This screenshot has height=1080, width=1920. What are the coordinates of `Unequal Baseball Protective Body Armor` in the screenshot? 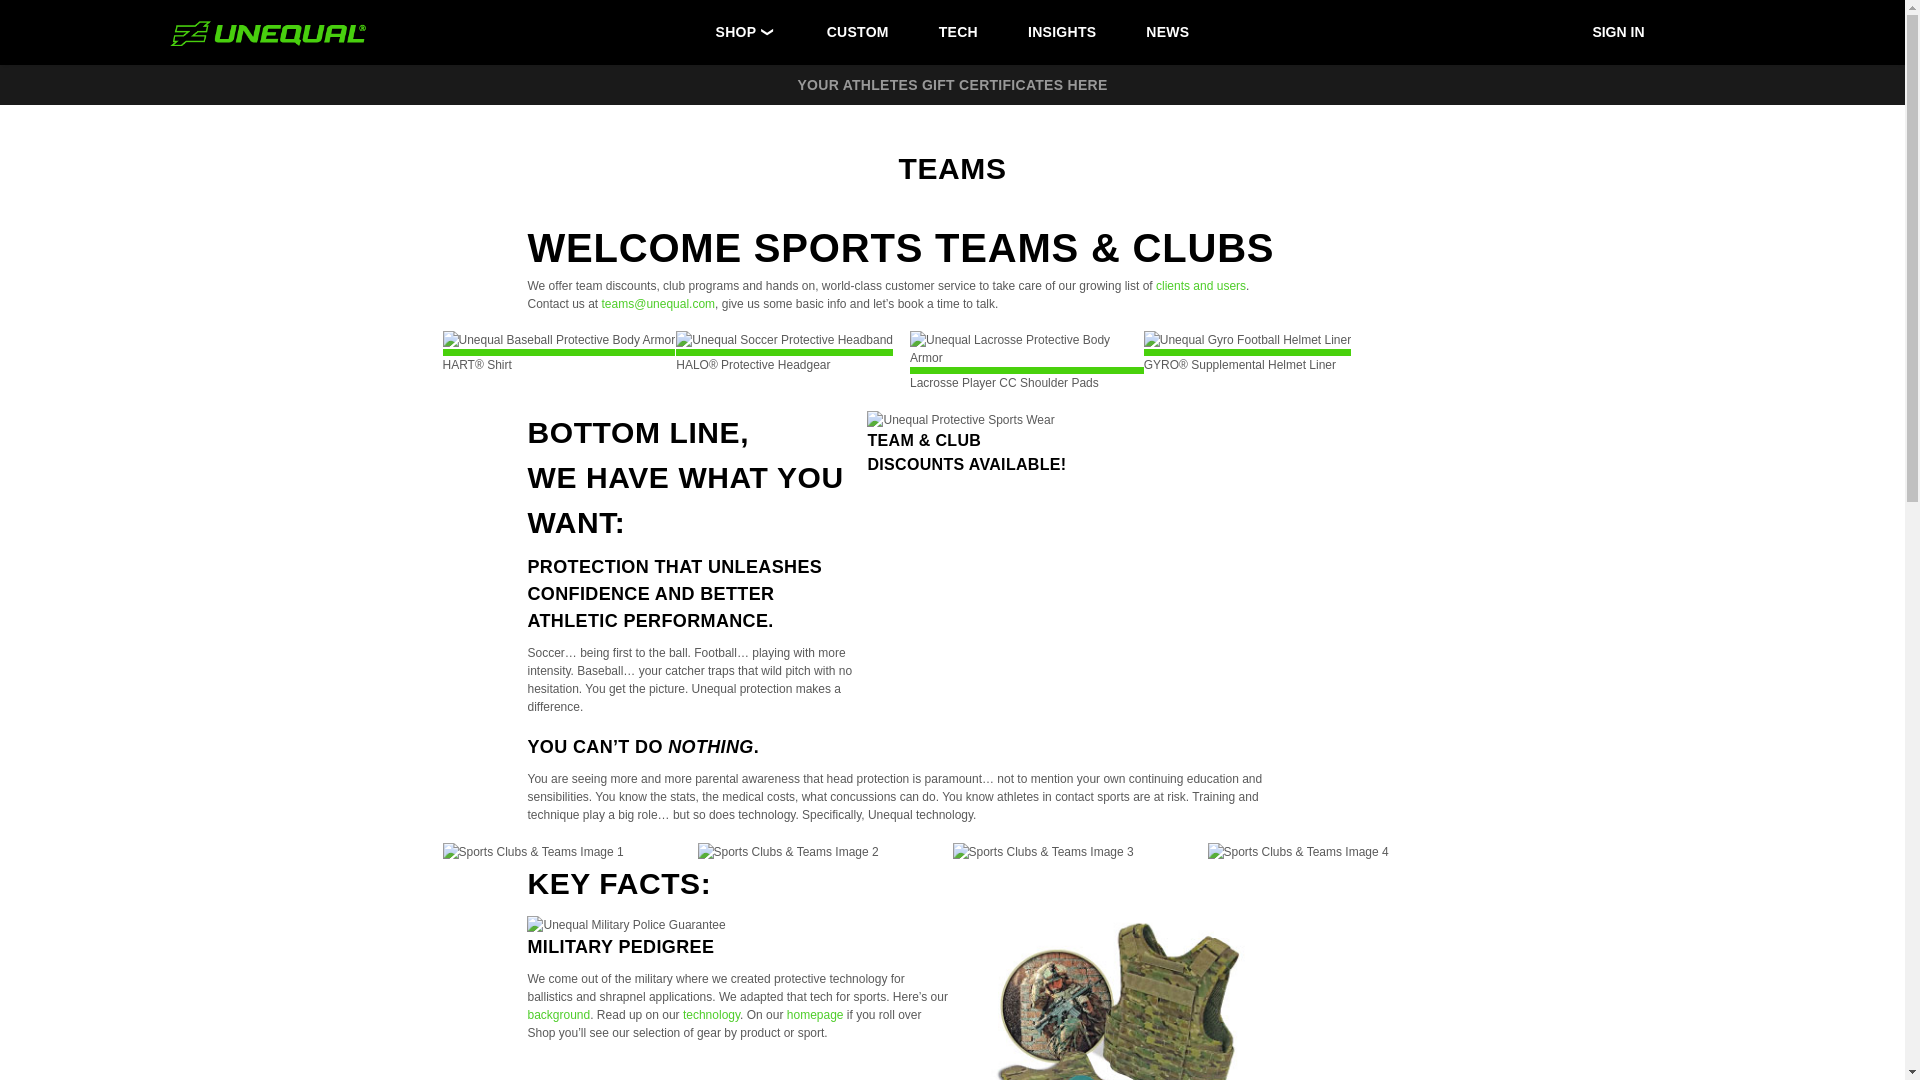 It's located at (558, 343).